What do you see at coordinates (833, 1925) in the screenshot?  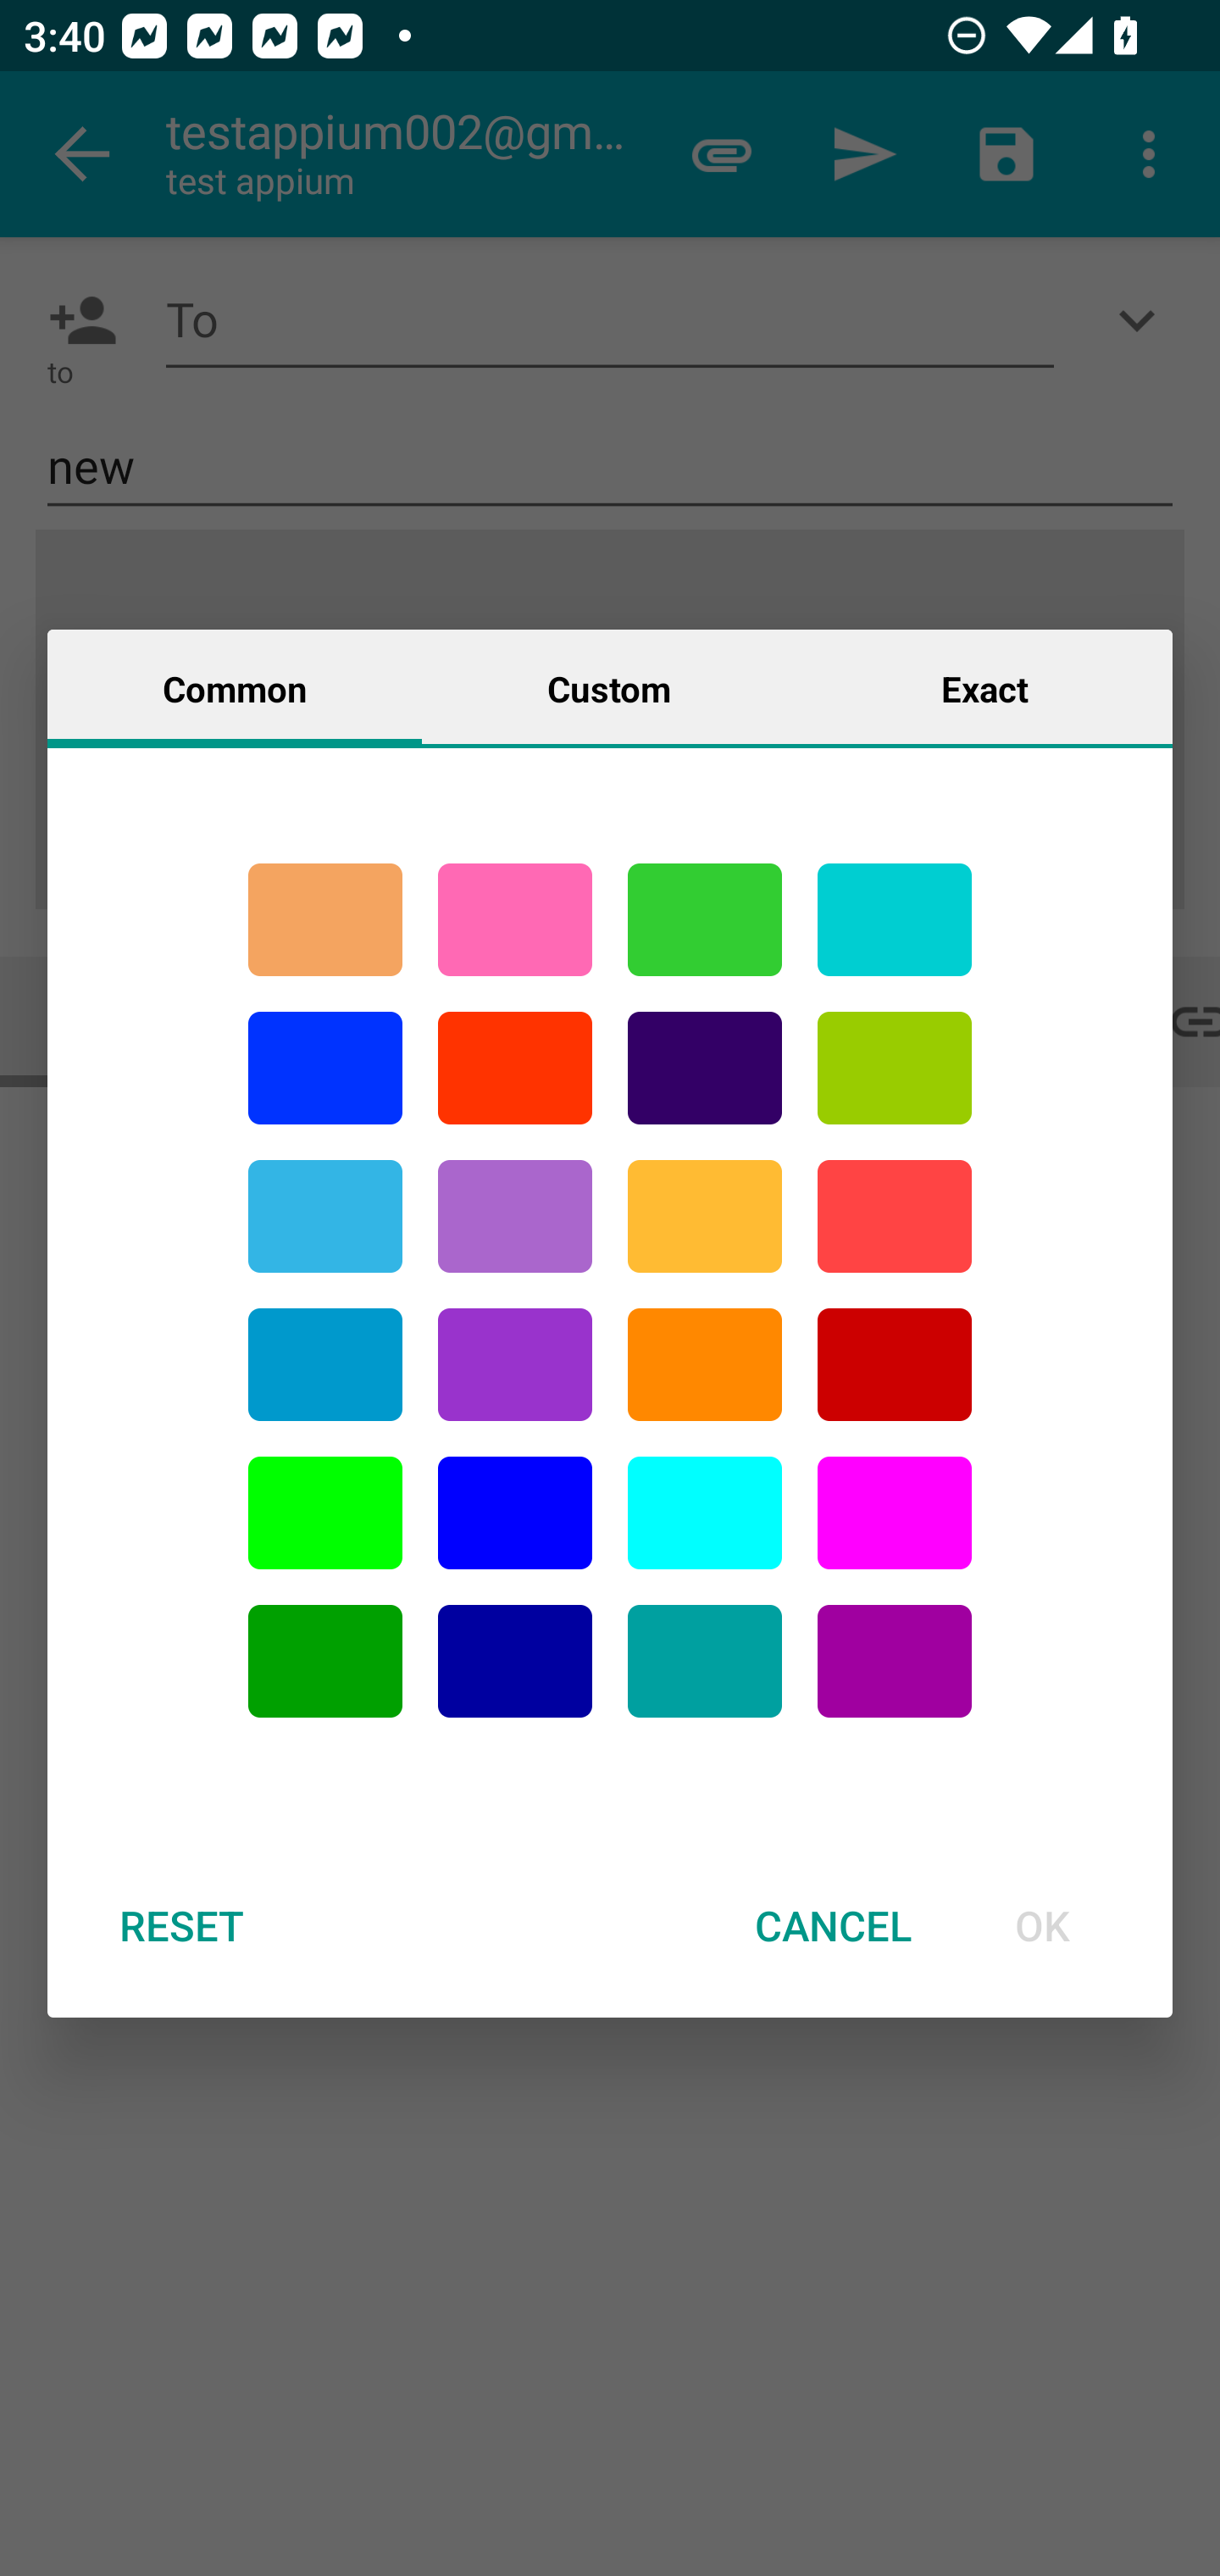 I see `CANCEL` at bounding box center [833, 1925].